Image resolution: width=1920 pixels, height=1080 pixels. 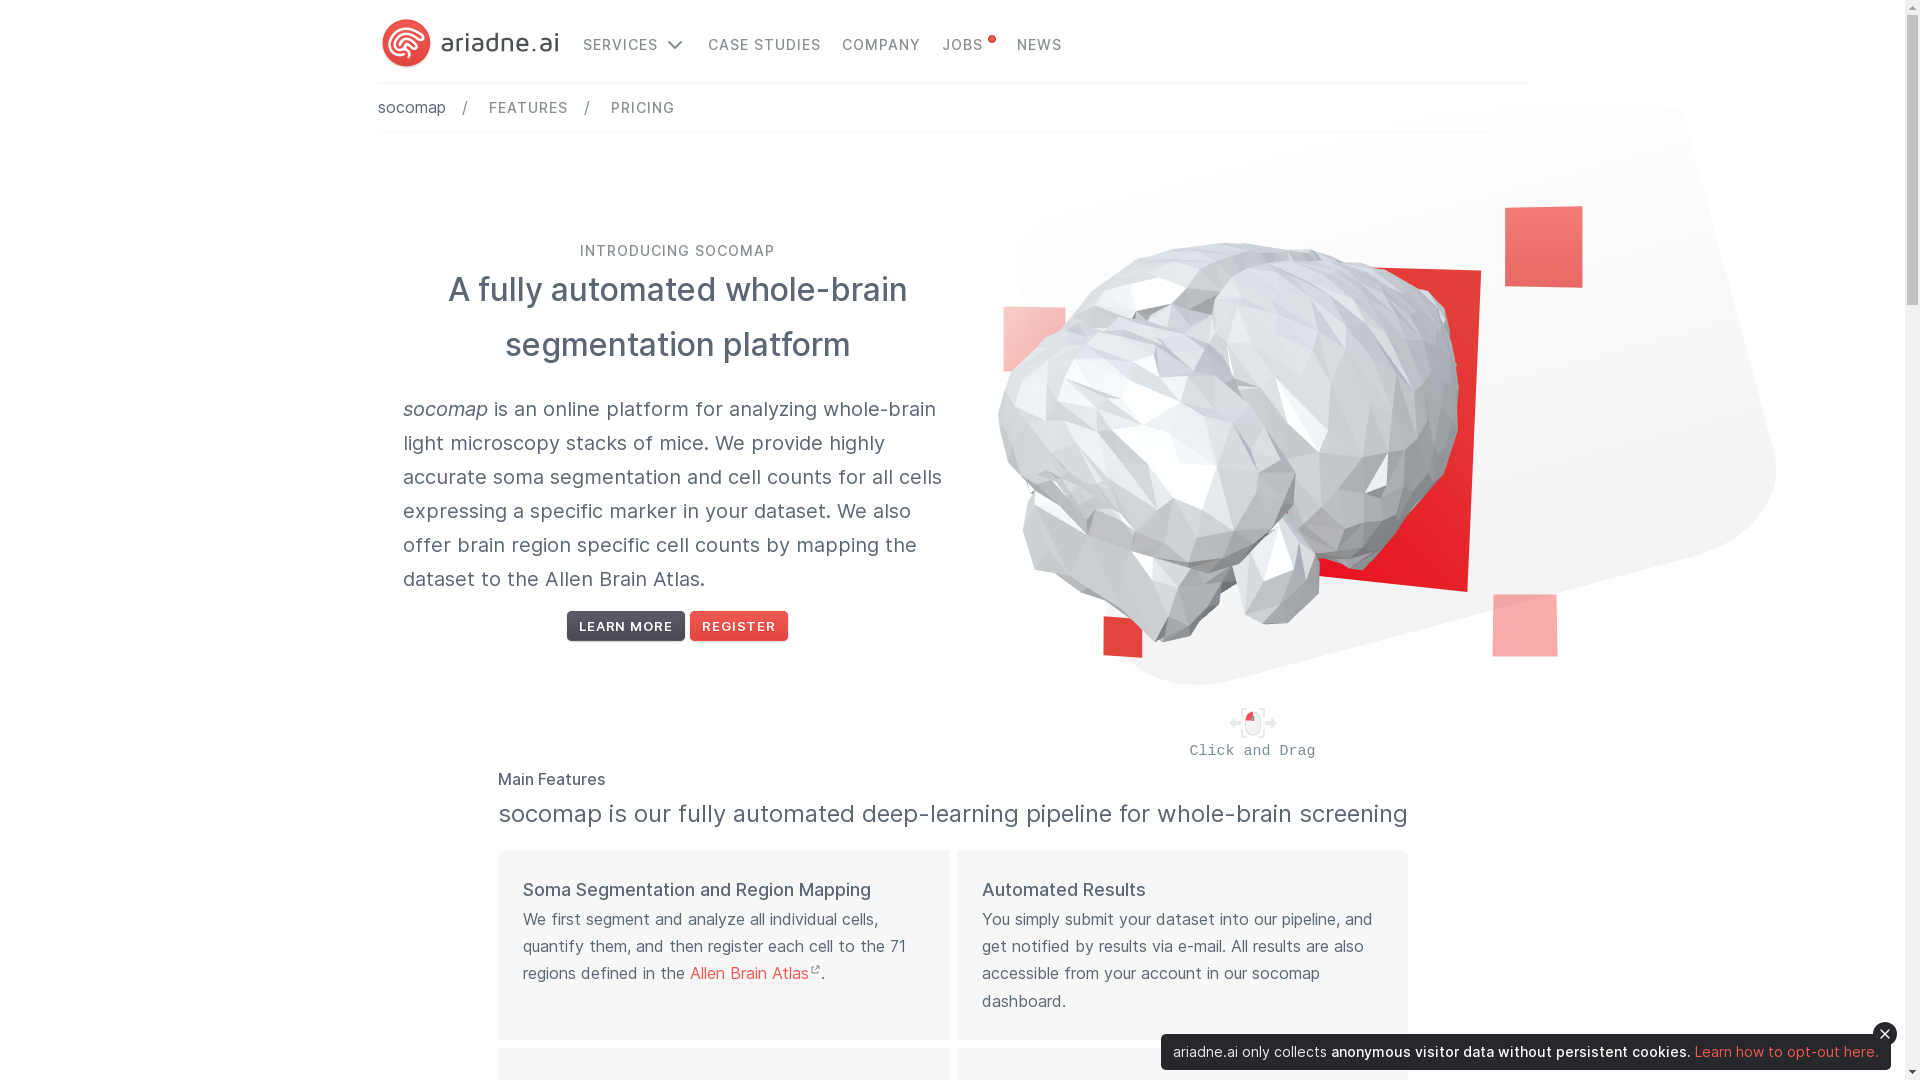 I want to click on LEARN MORE, so click(x=626, y=626).